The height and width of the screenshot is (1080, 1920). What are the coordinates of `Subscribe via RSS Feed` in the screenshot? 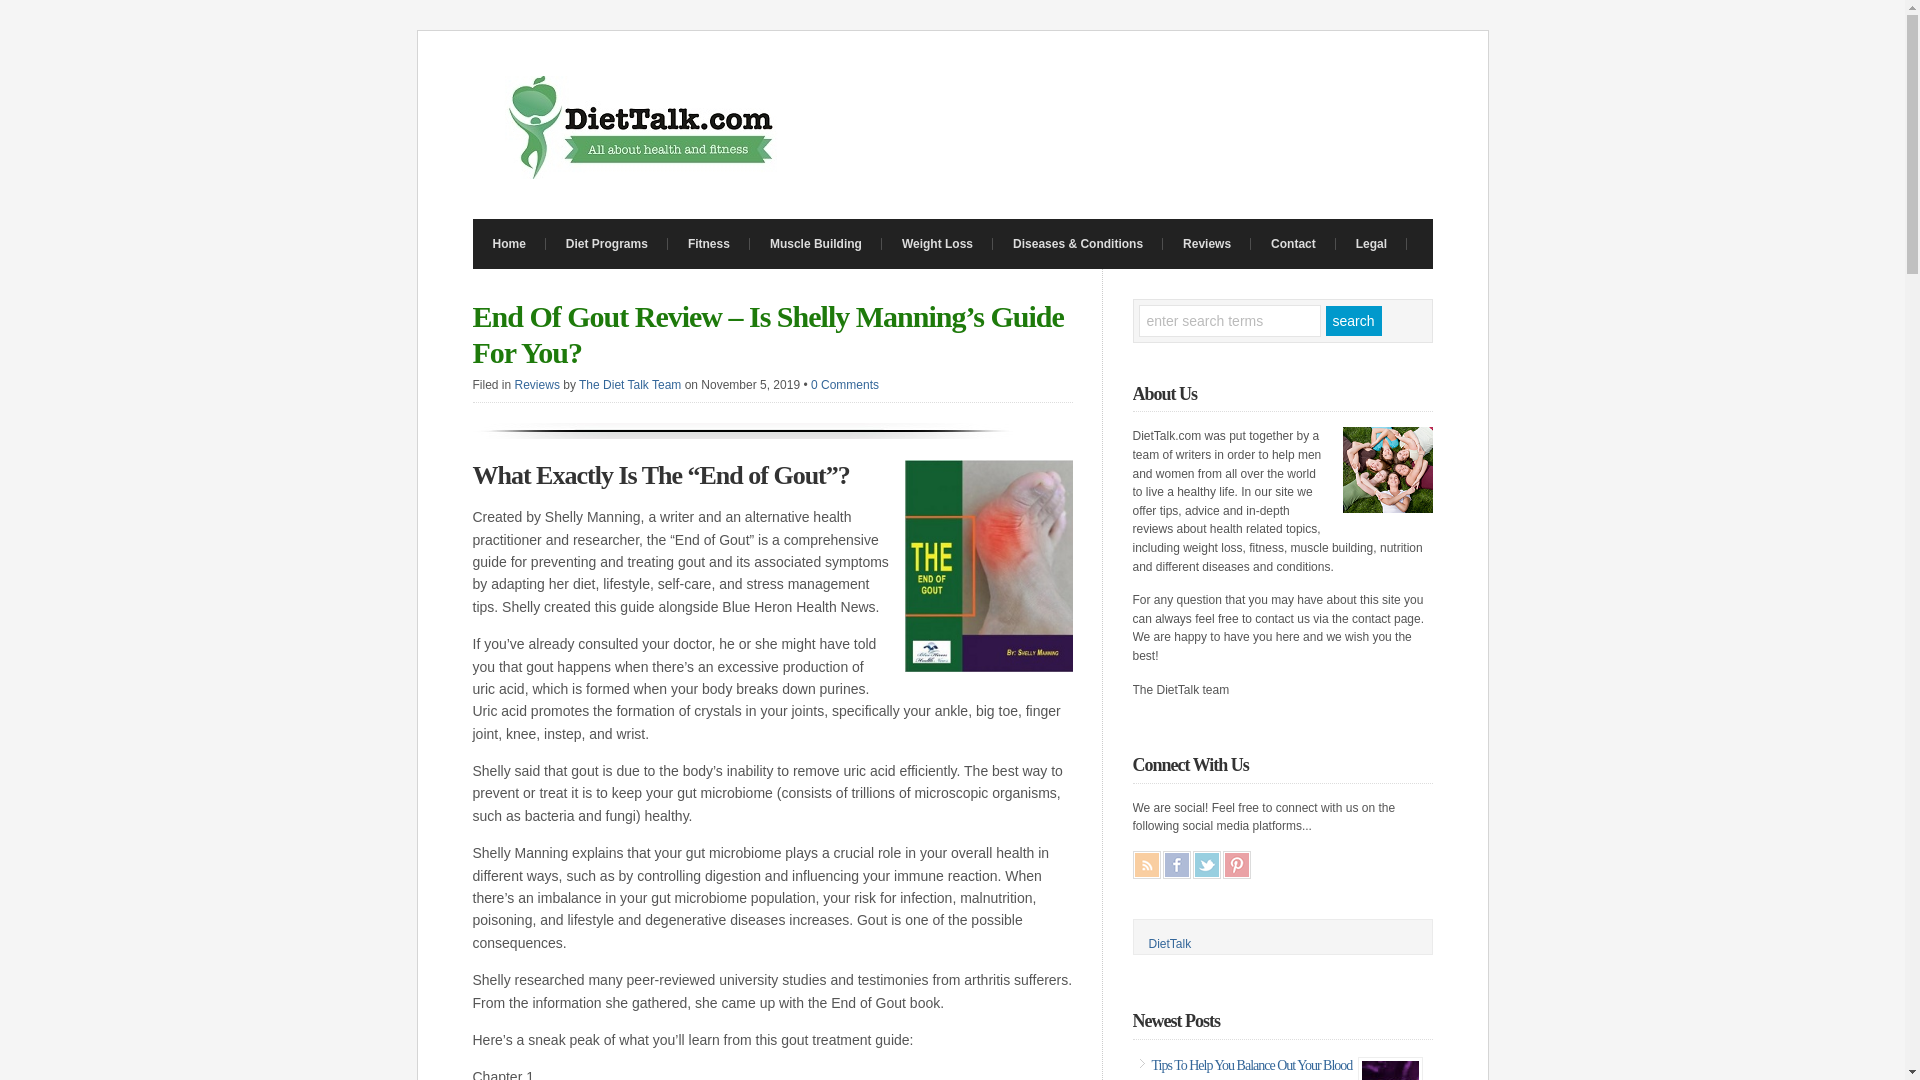 It's located at (1146, 865).